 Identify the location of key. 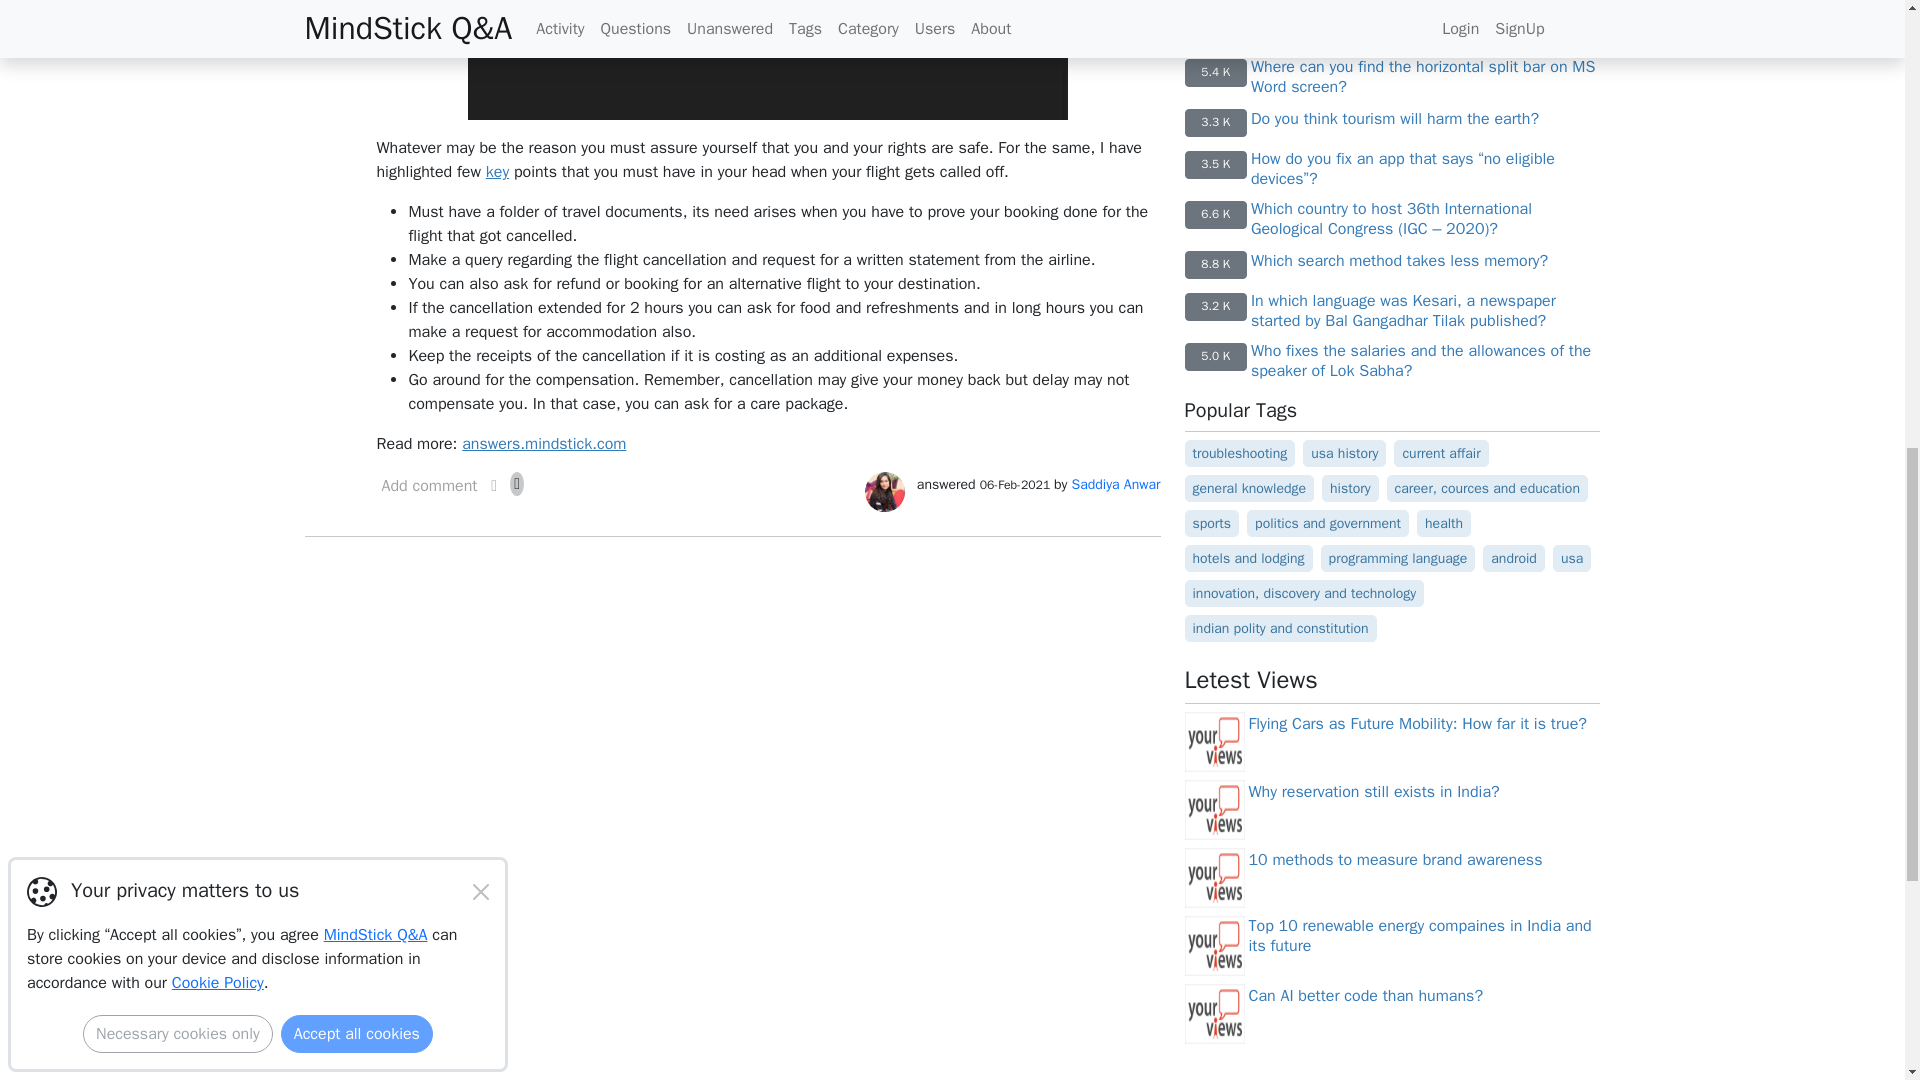
(496, 172).